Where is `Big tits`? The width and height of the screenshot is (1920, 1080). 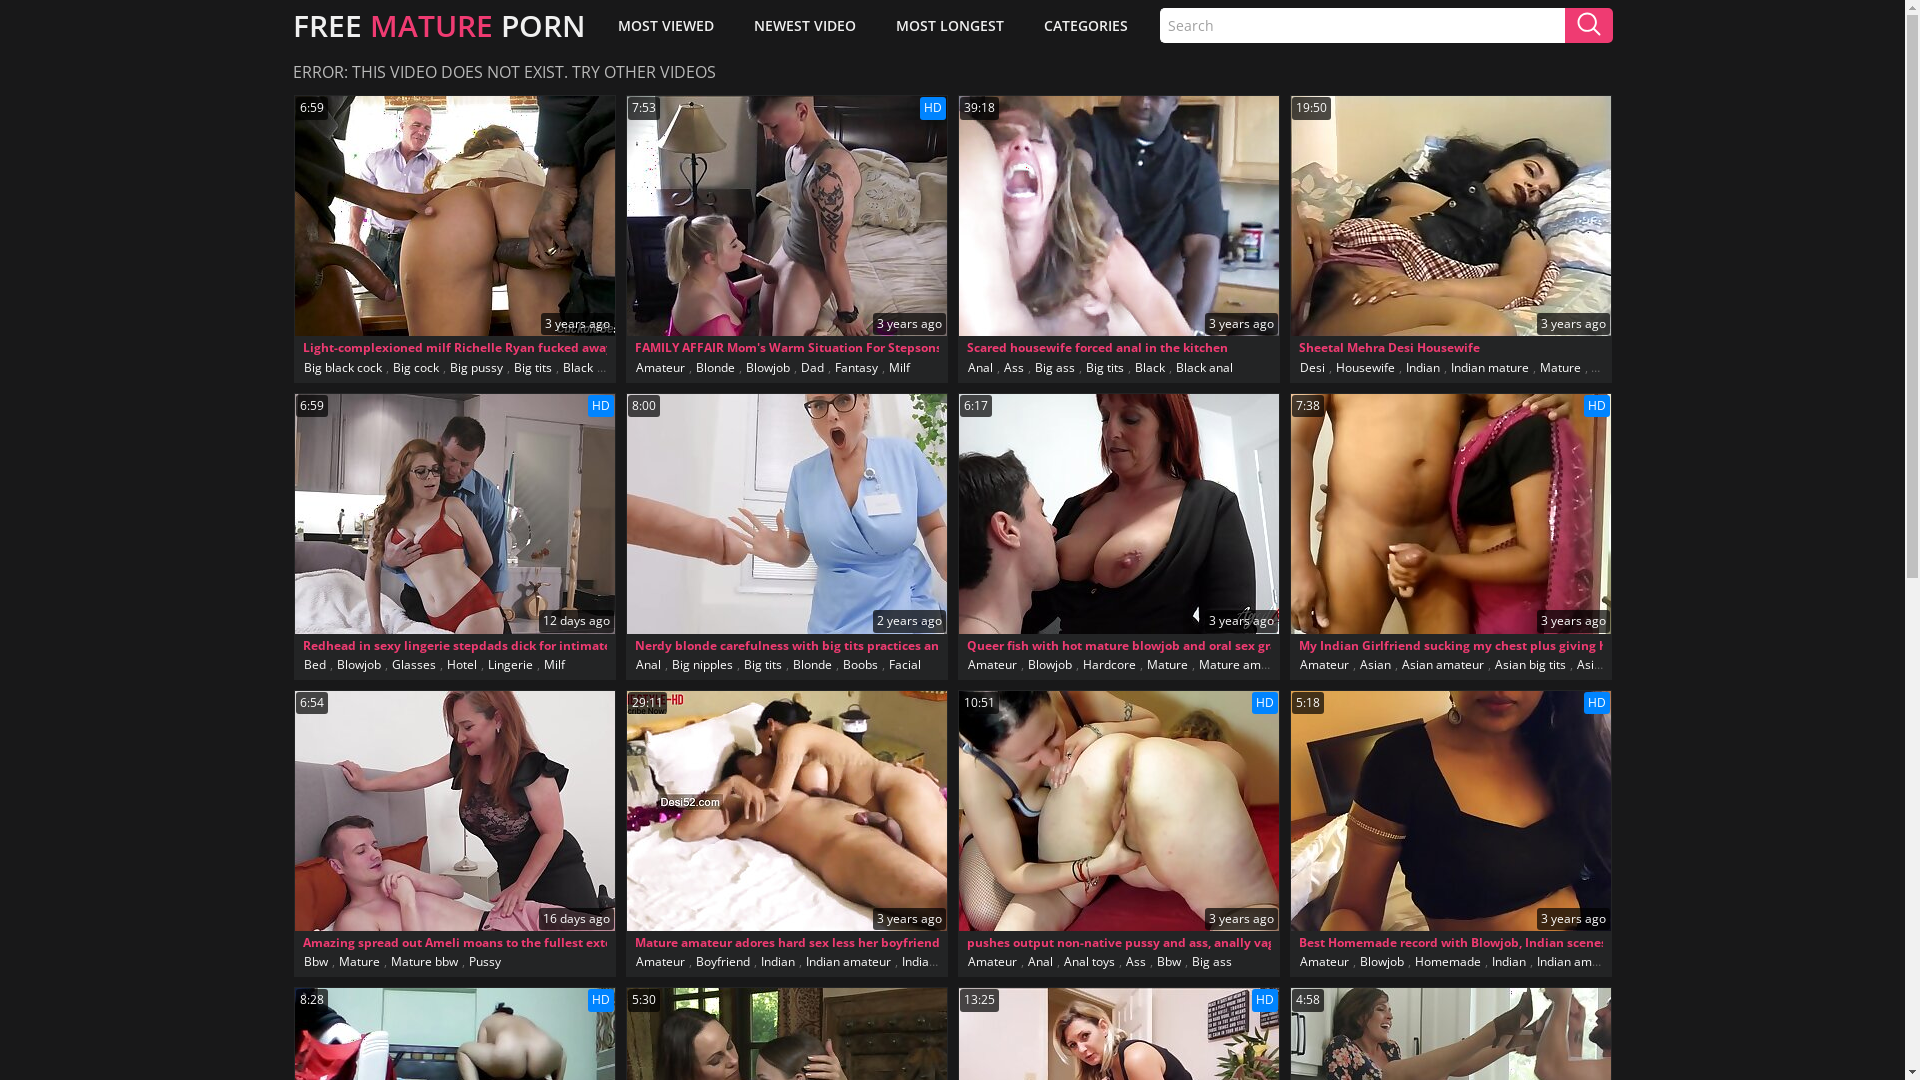 Big tits is located at coordinates (532, 368).